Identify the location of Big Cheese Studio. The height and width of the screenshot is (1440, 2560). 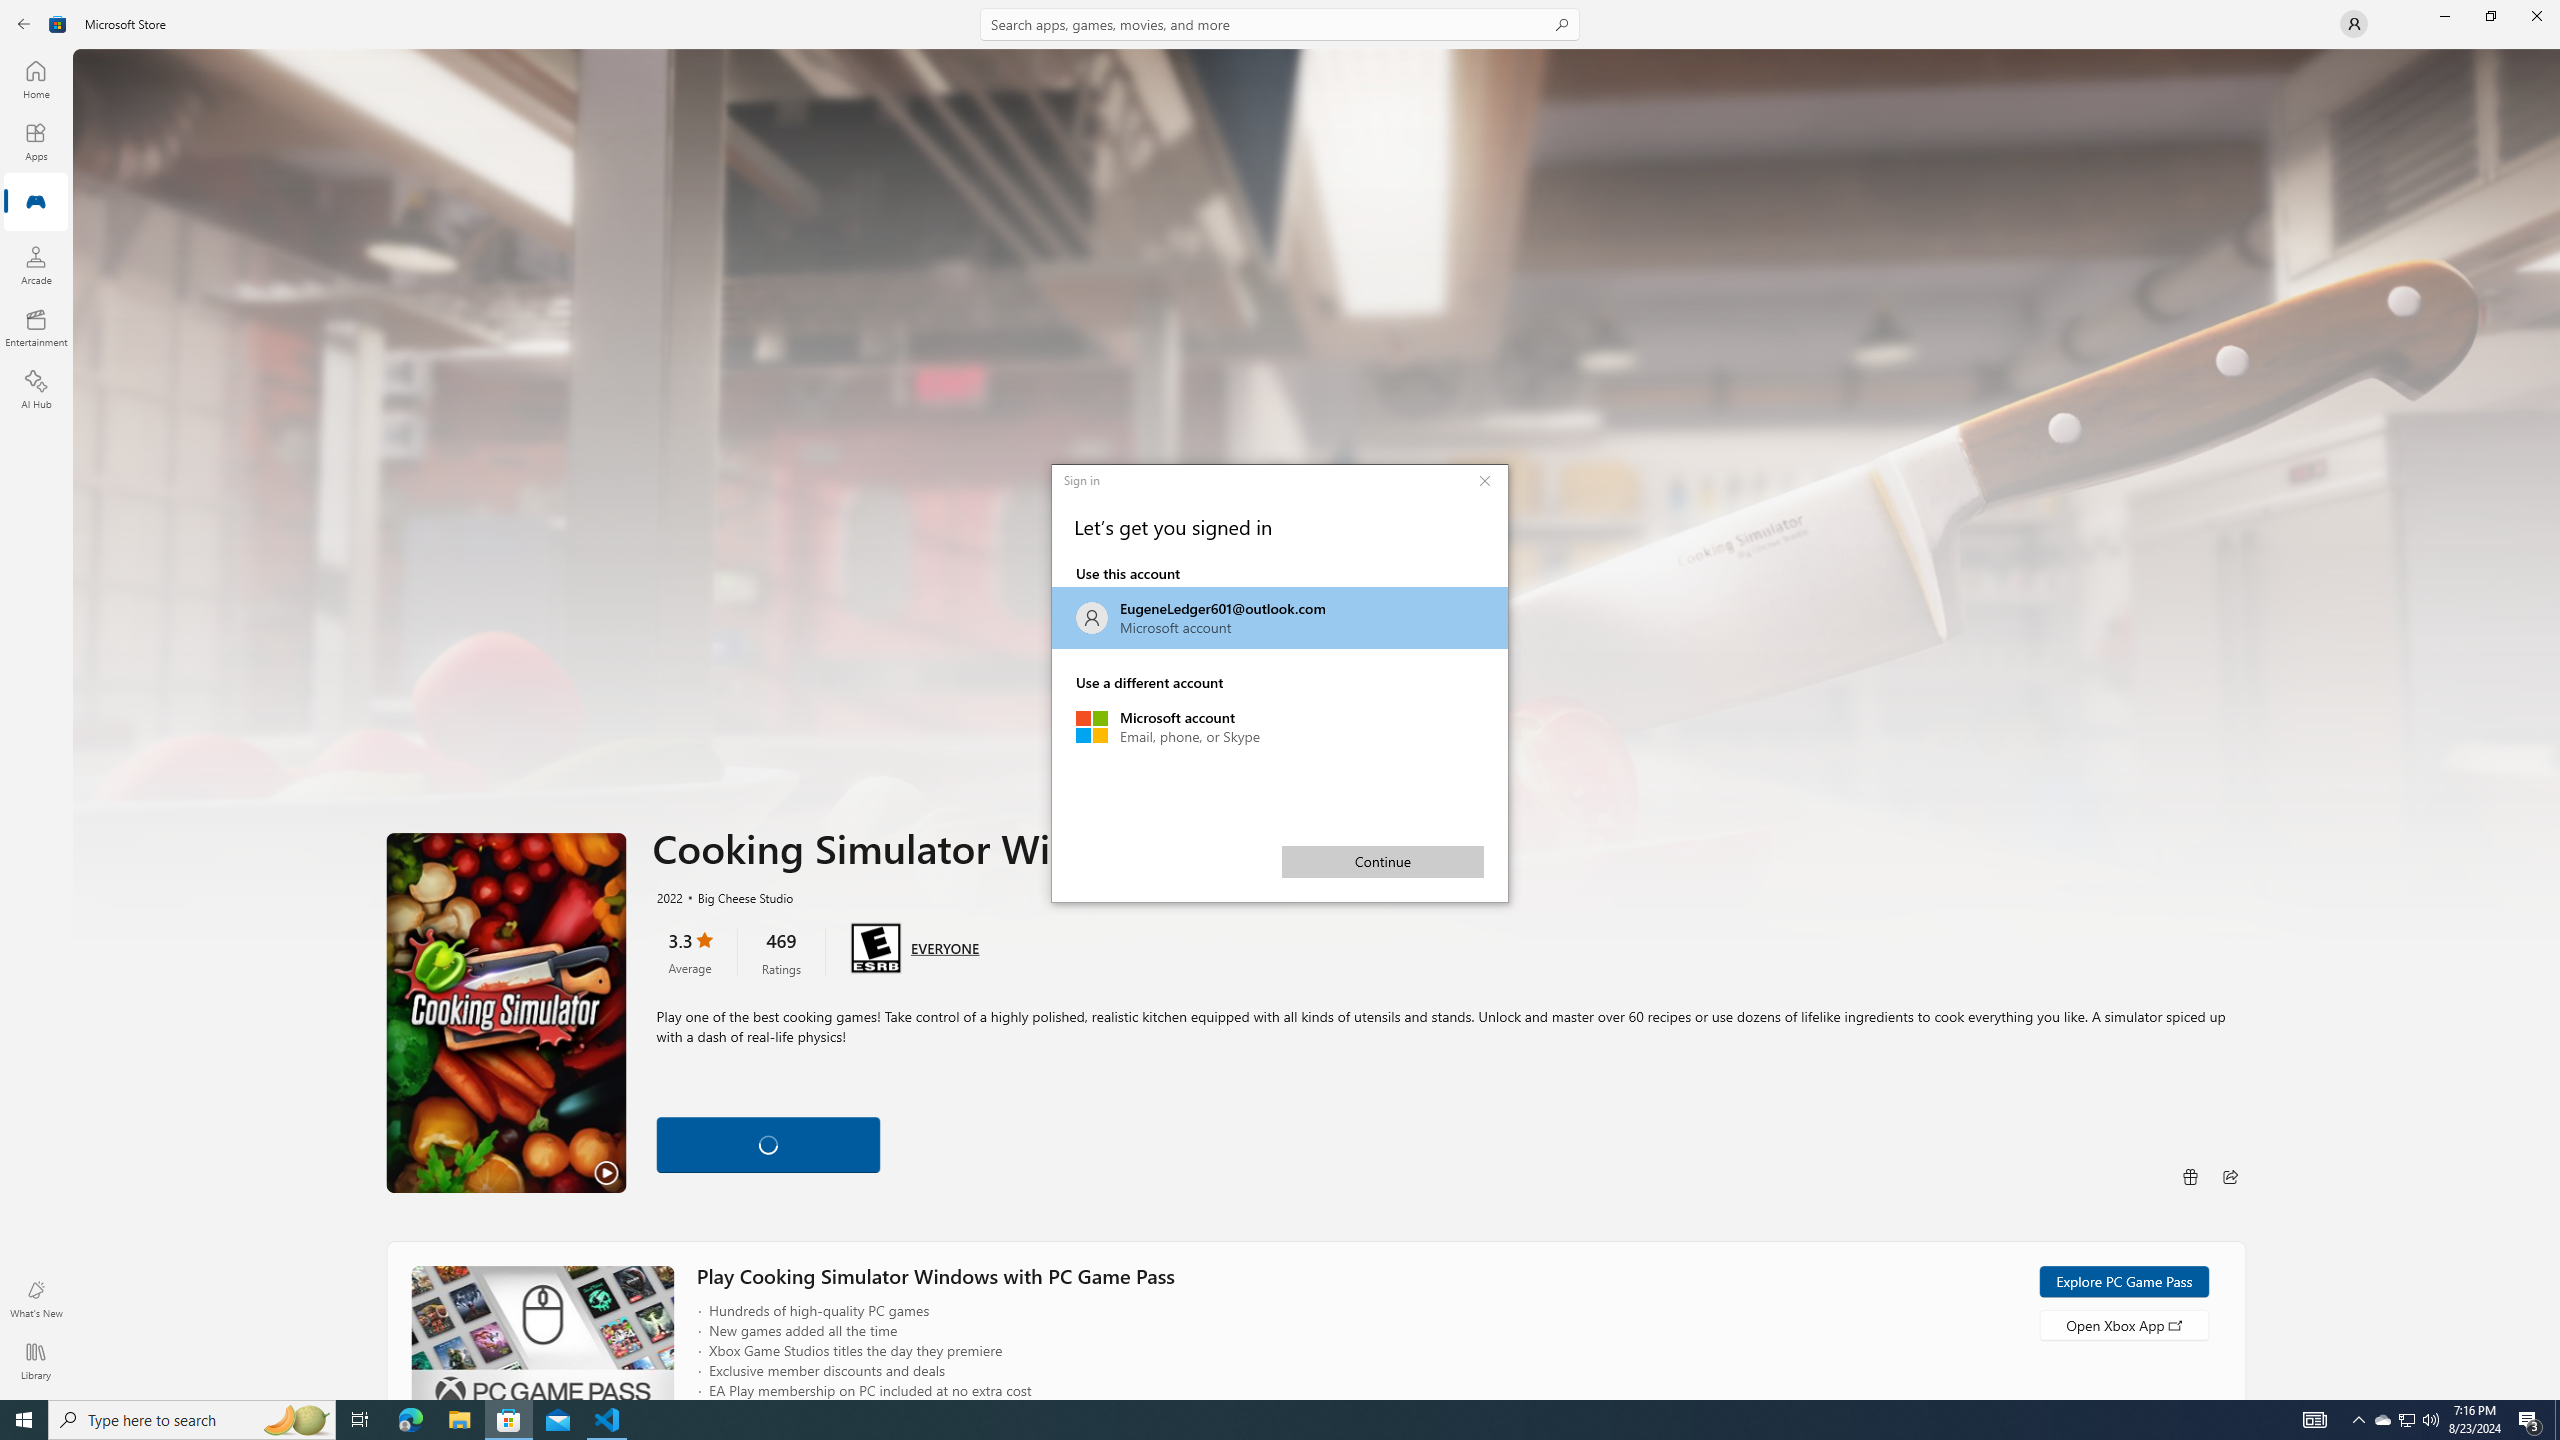
(736, 896).